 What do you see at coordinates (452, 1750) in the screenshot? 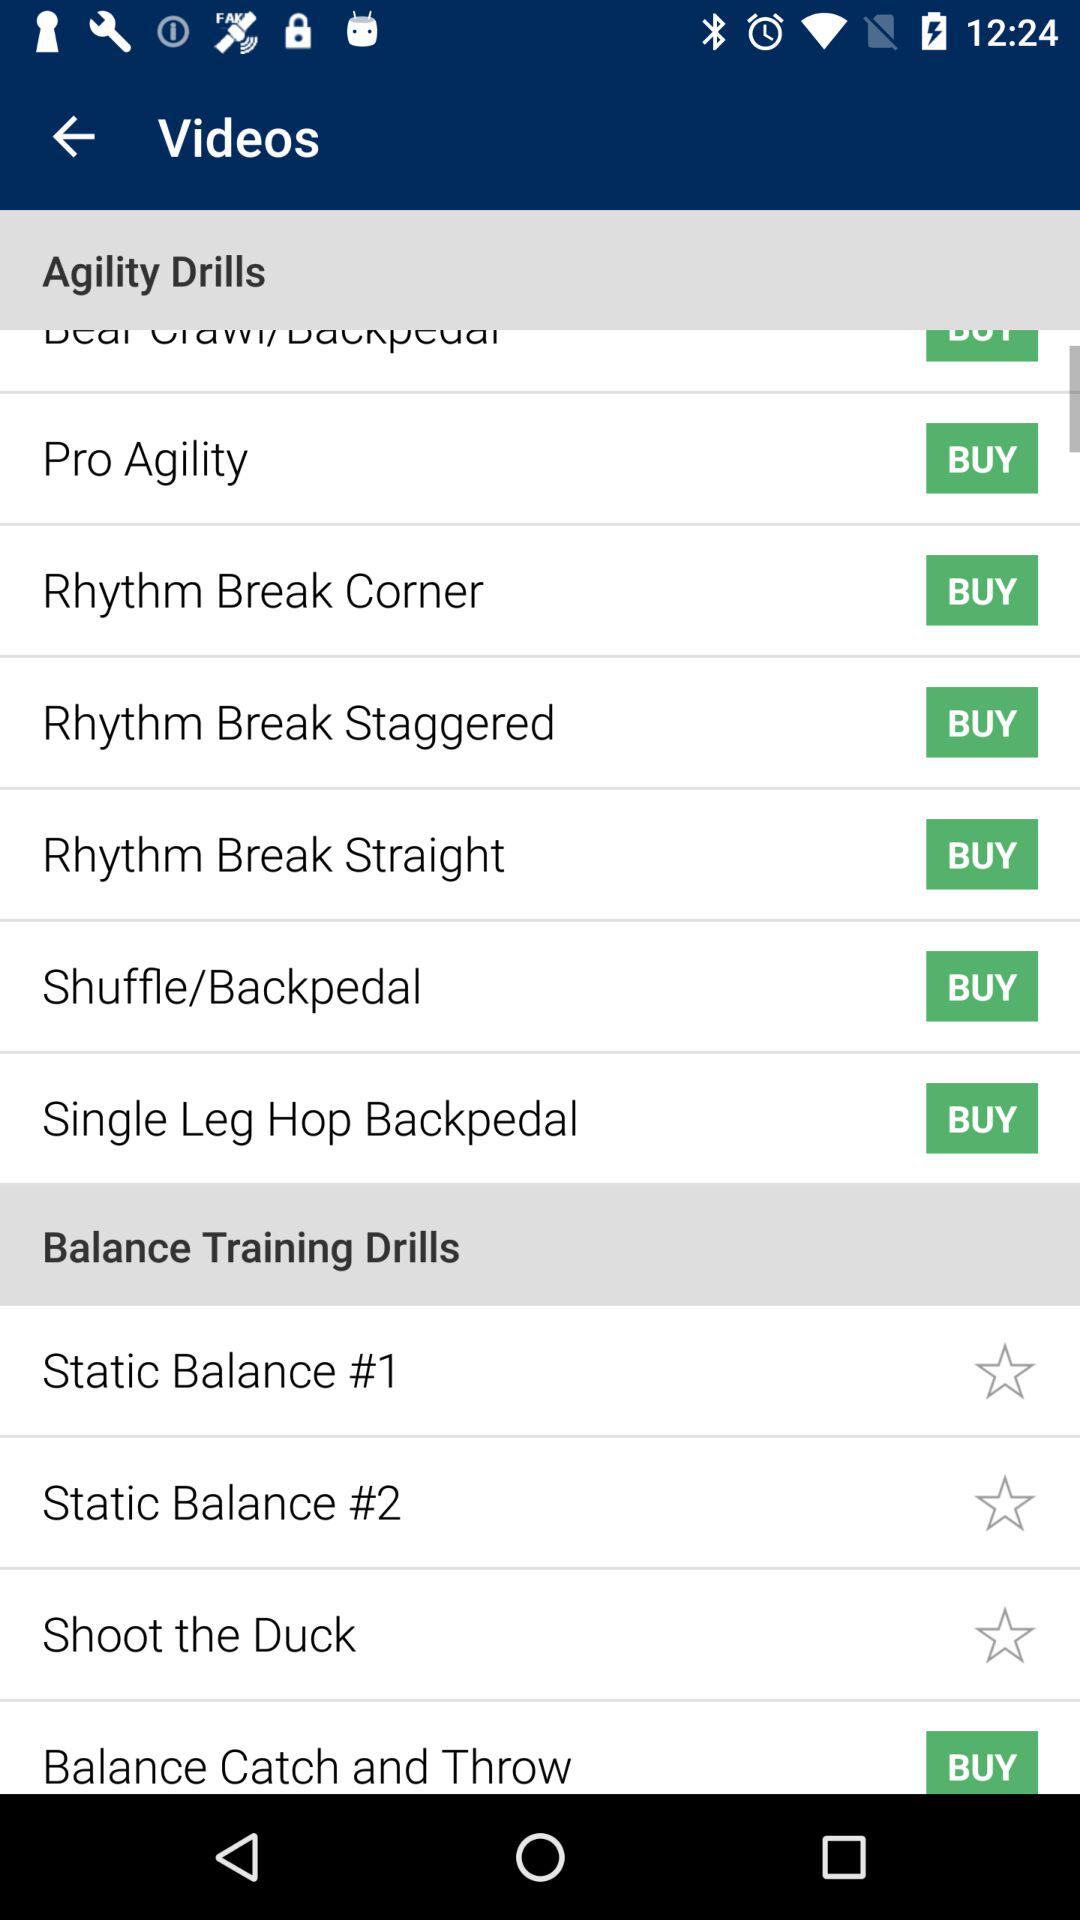
I see `launch item to the left of the buy` at bounding box center [452, 1750].